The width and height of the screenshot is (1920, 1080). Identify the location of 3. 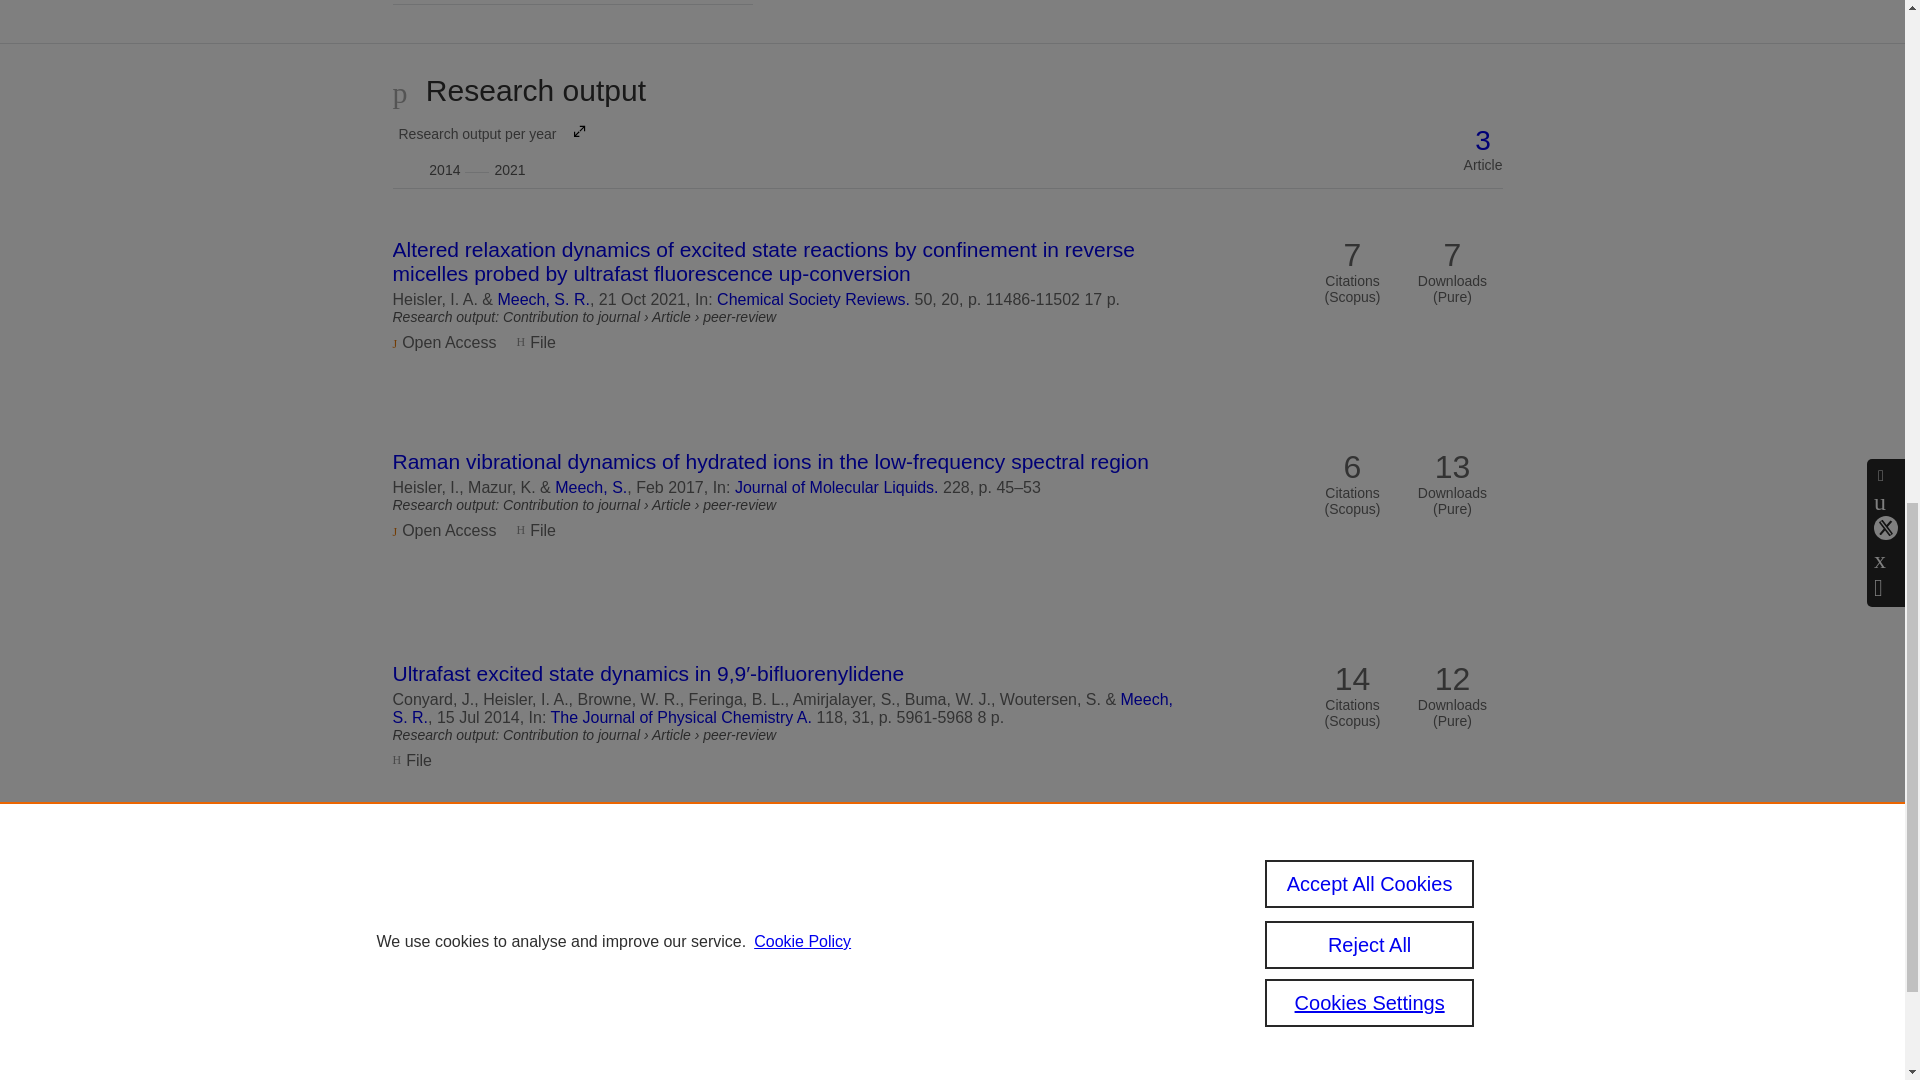
(543, 298).